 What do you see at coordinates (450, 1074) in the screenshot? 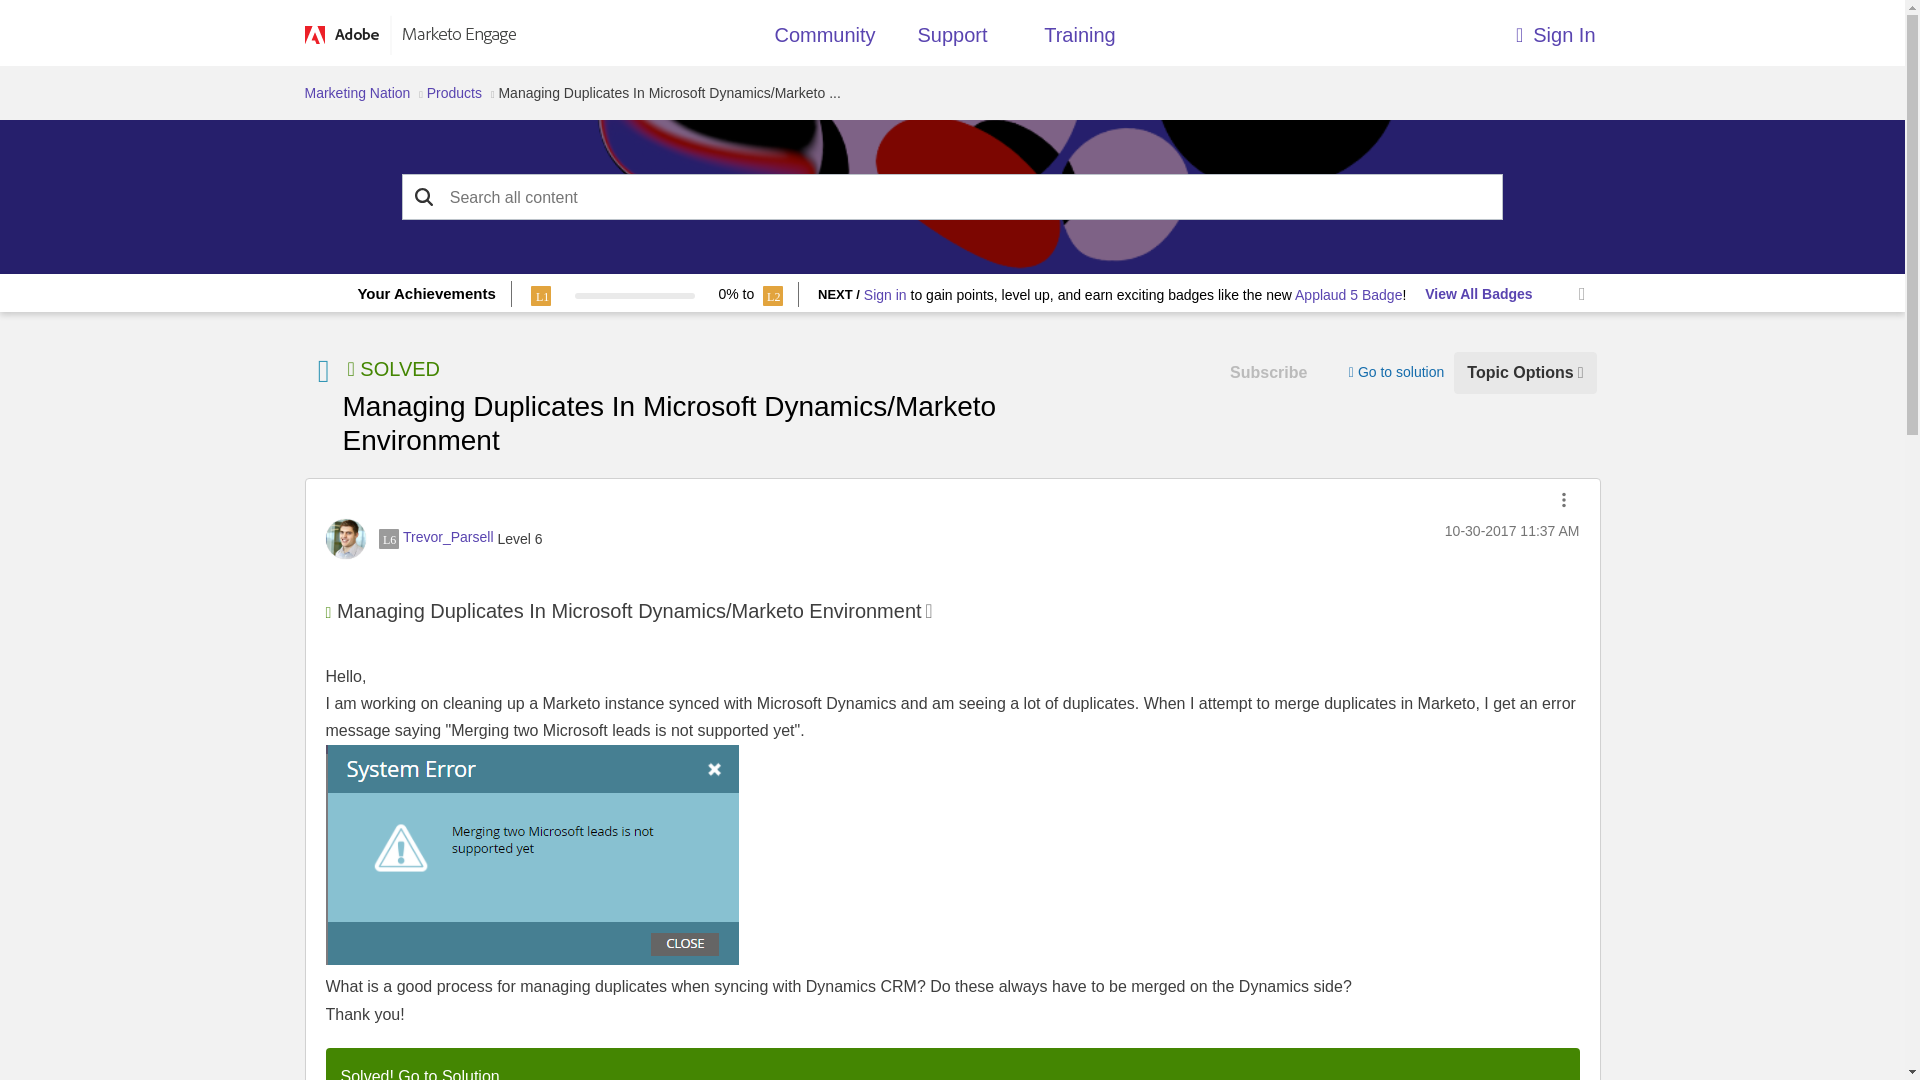
I see `Go to Solution.` at bounding box center [450, 1074].